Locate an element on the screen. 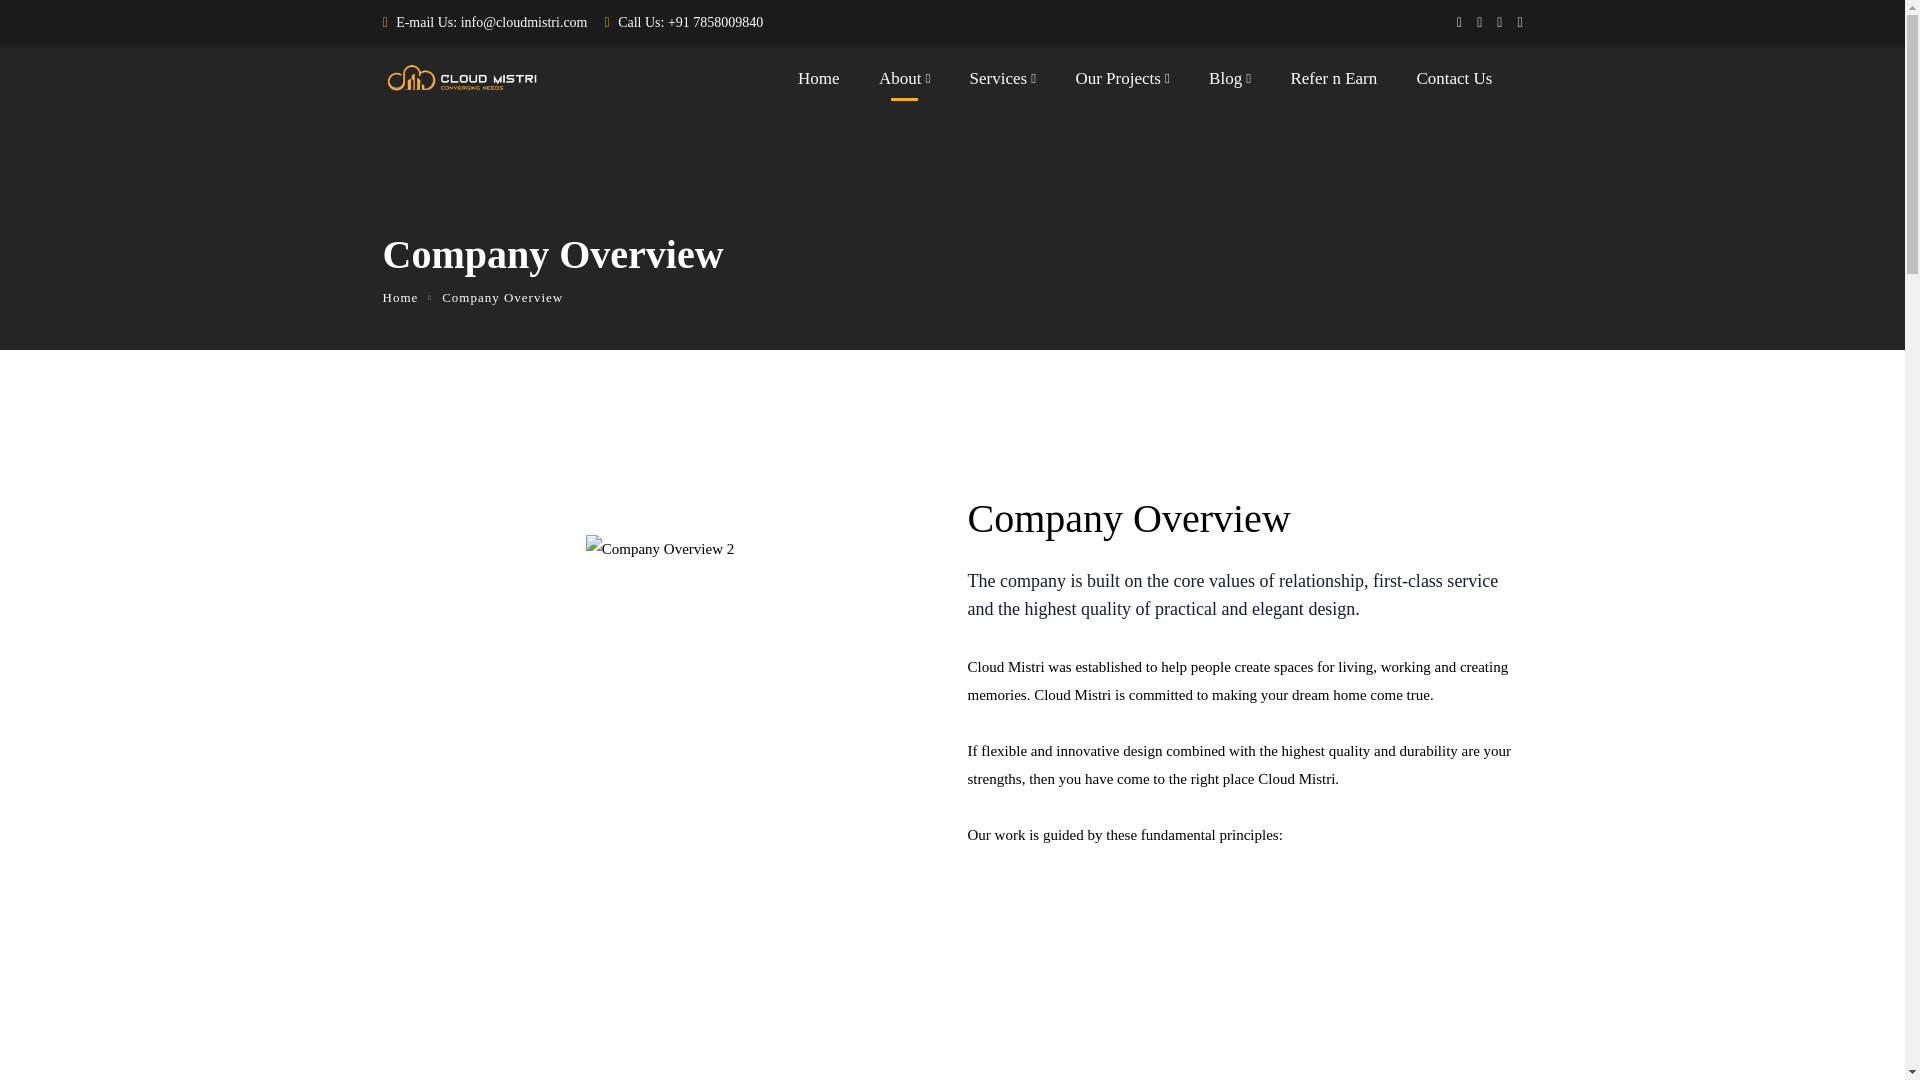  Services is located at coordinates (1002, 83).